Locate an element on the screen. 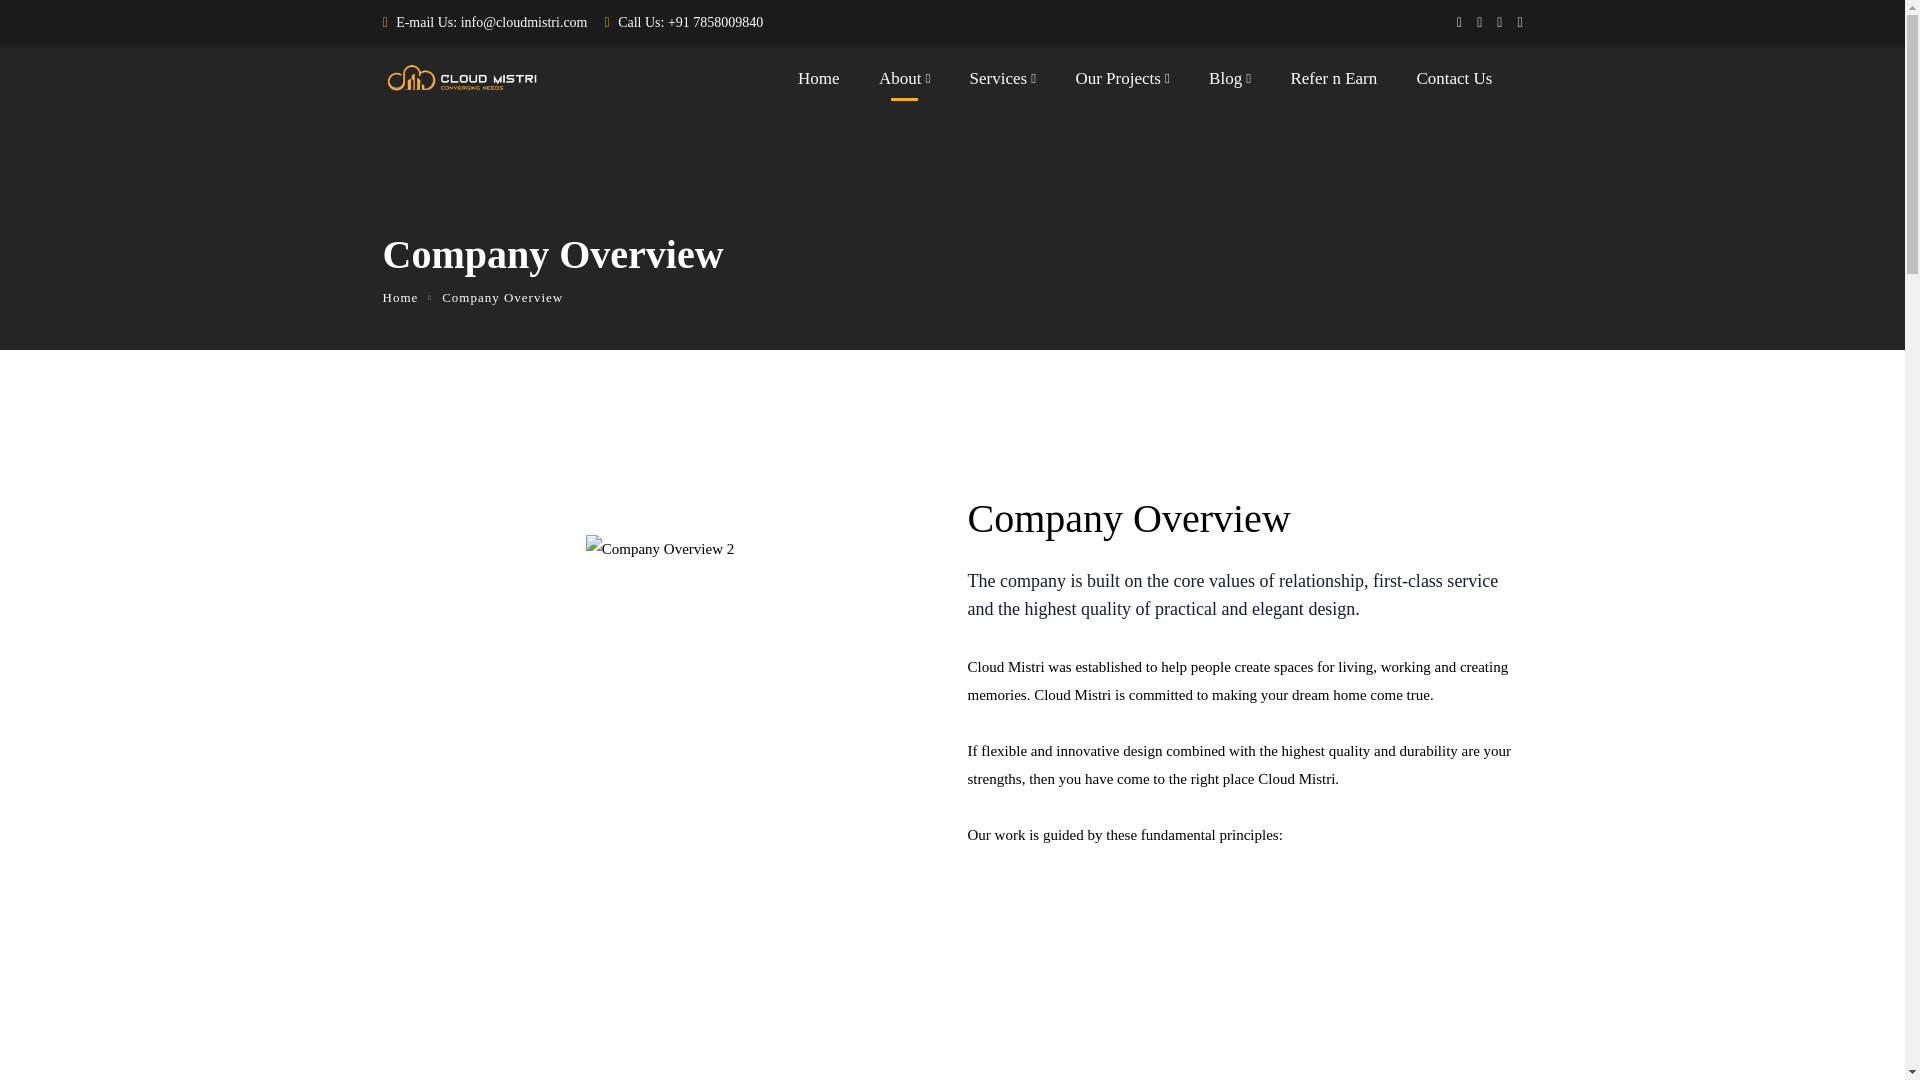  Services is located at coordinates (1002, 83).